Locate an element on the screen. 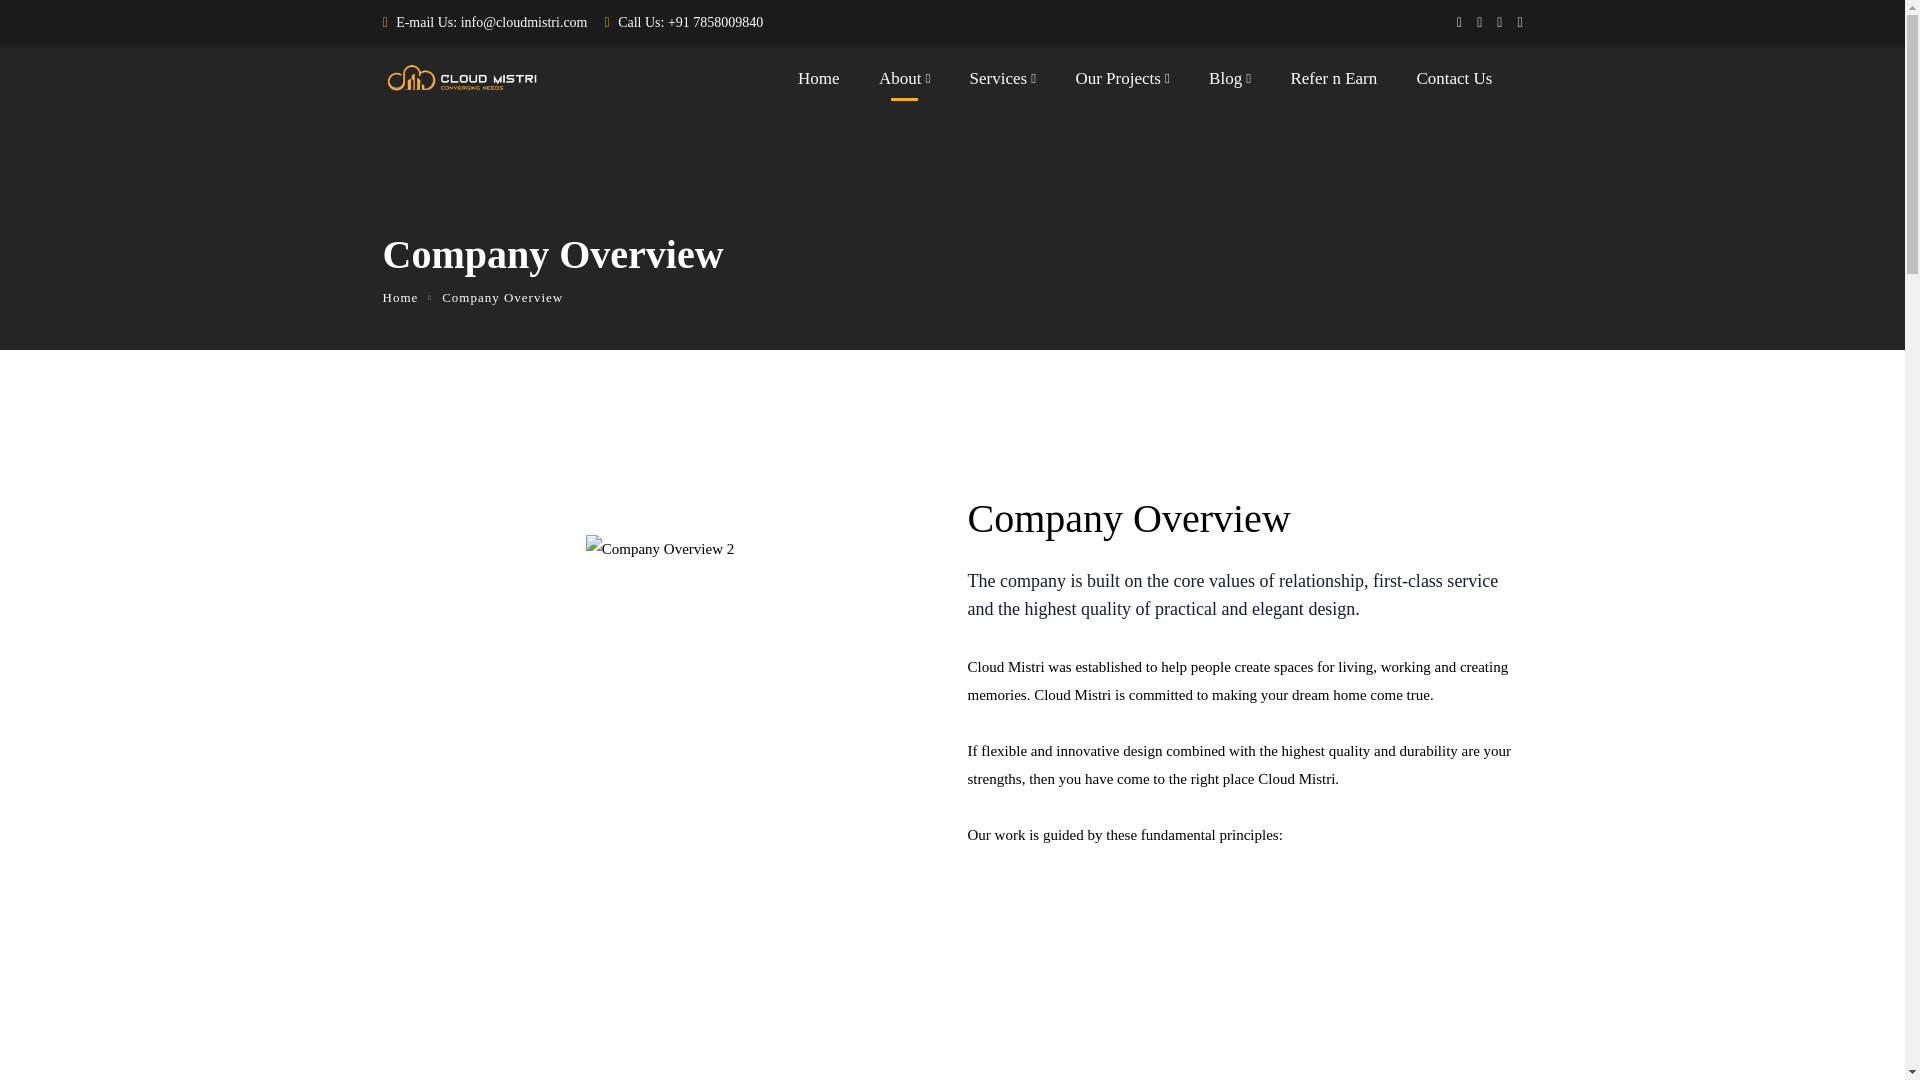  Services is located at coordinates (1002, 83).